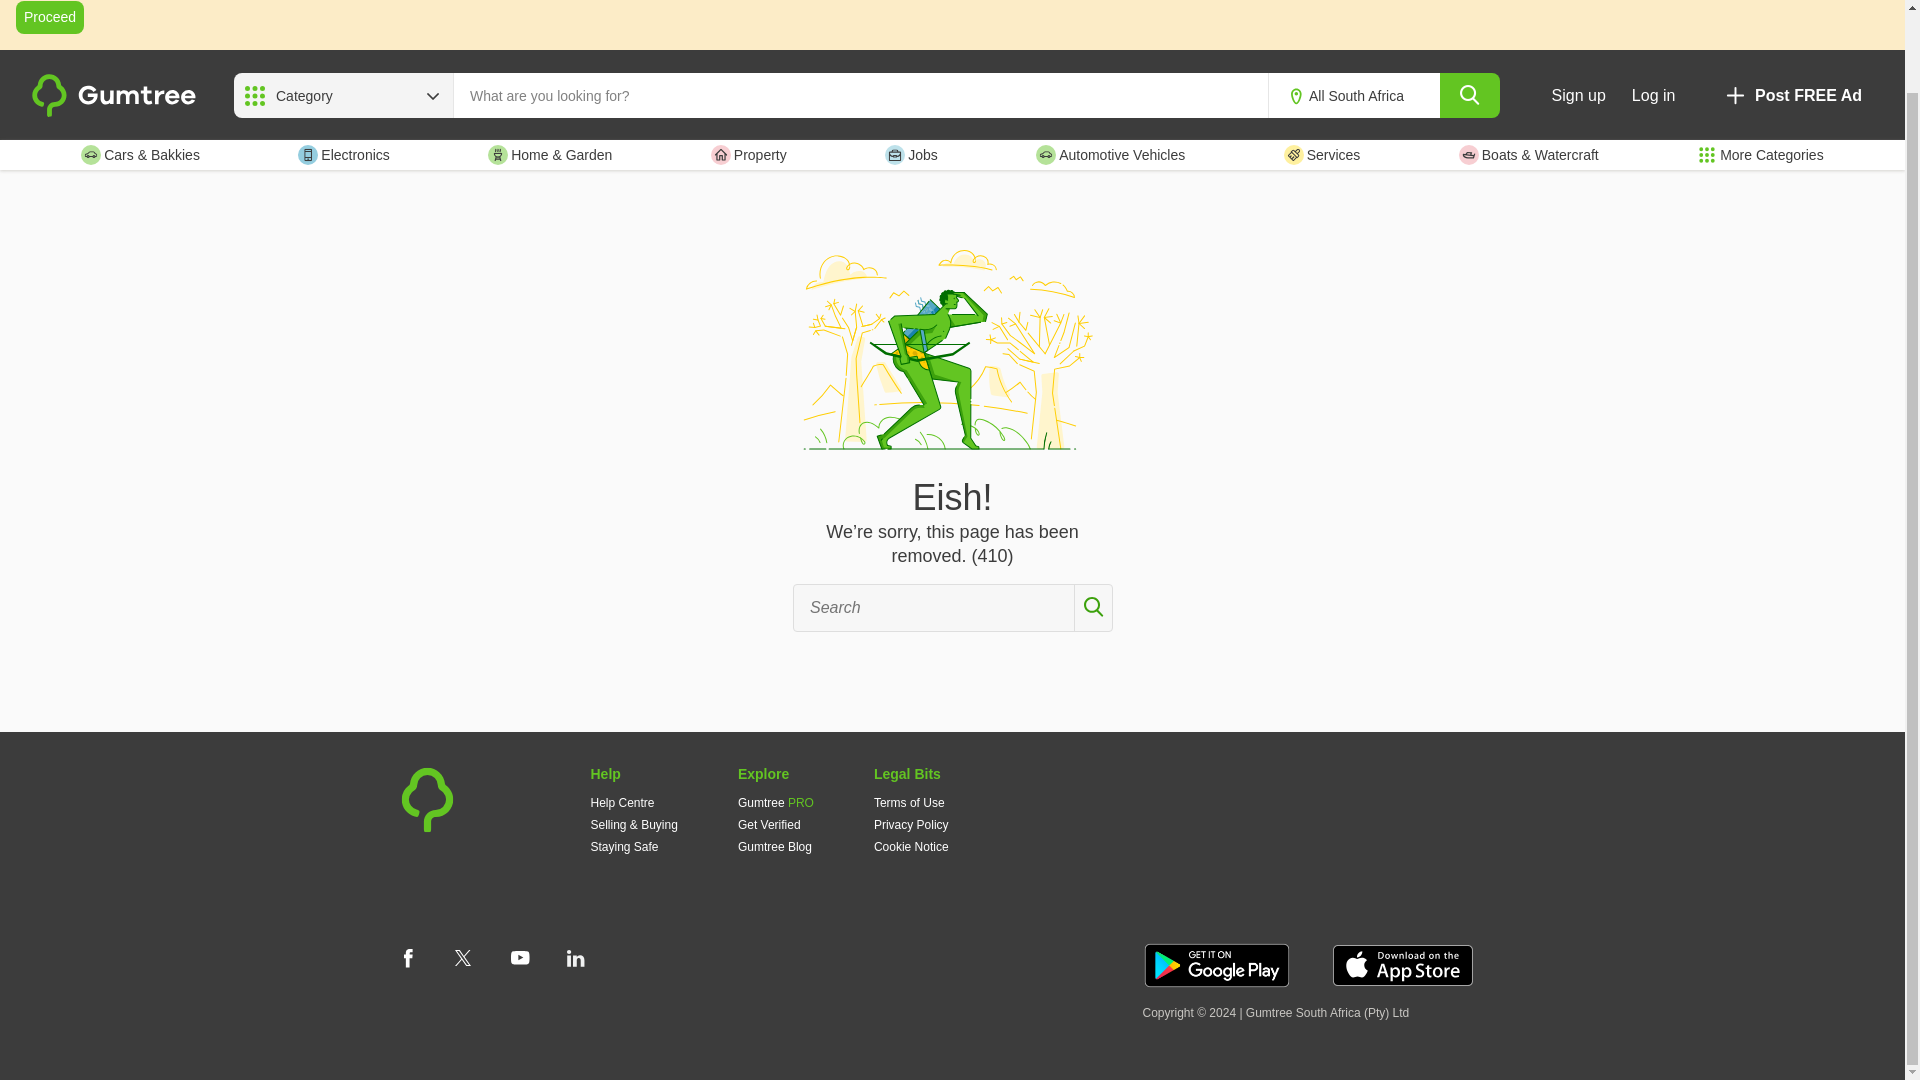 This screenshot has width=1920, height=1080. I want to click on Electronics, so click(343, 154).